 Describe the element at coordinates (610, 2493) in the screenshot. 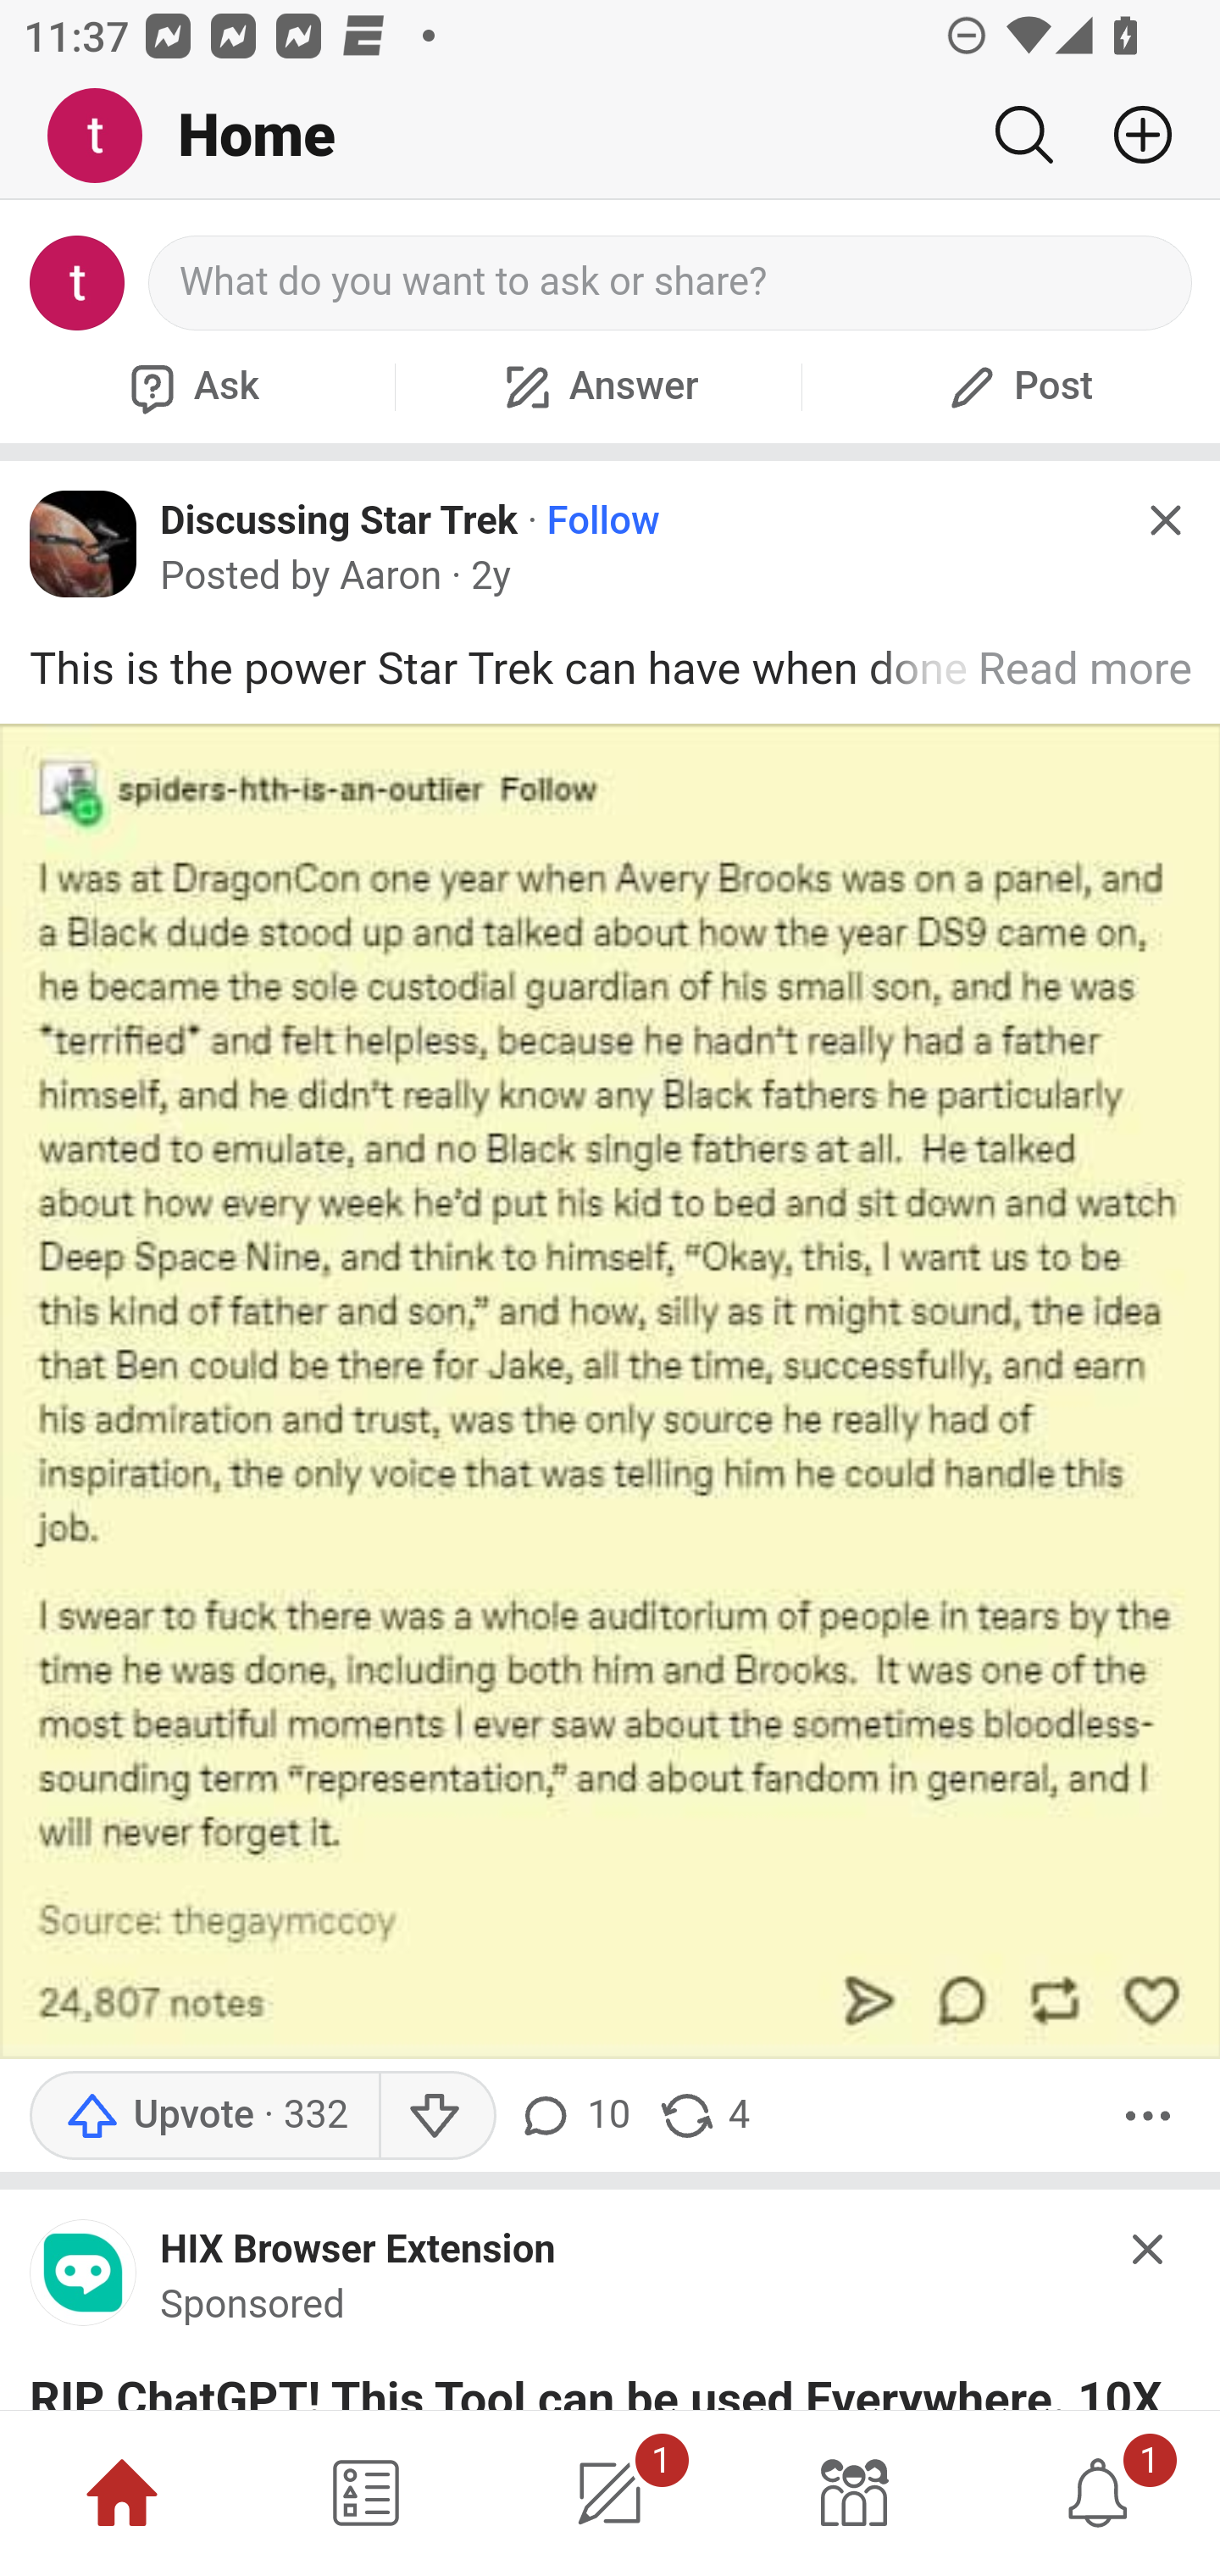

I see `1` at that location.